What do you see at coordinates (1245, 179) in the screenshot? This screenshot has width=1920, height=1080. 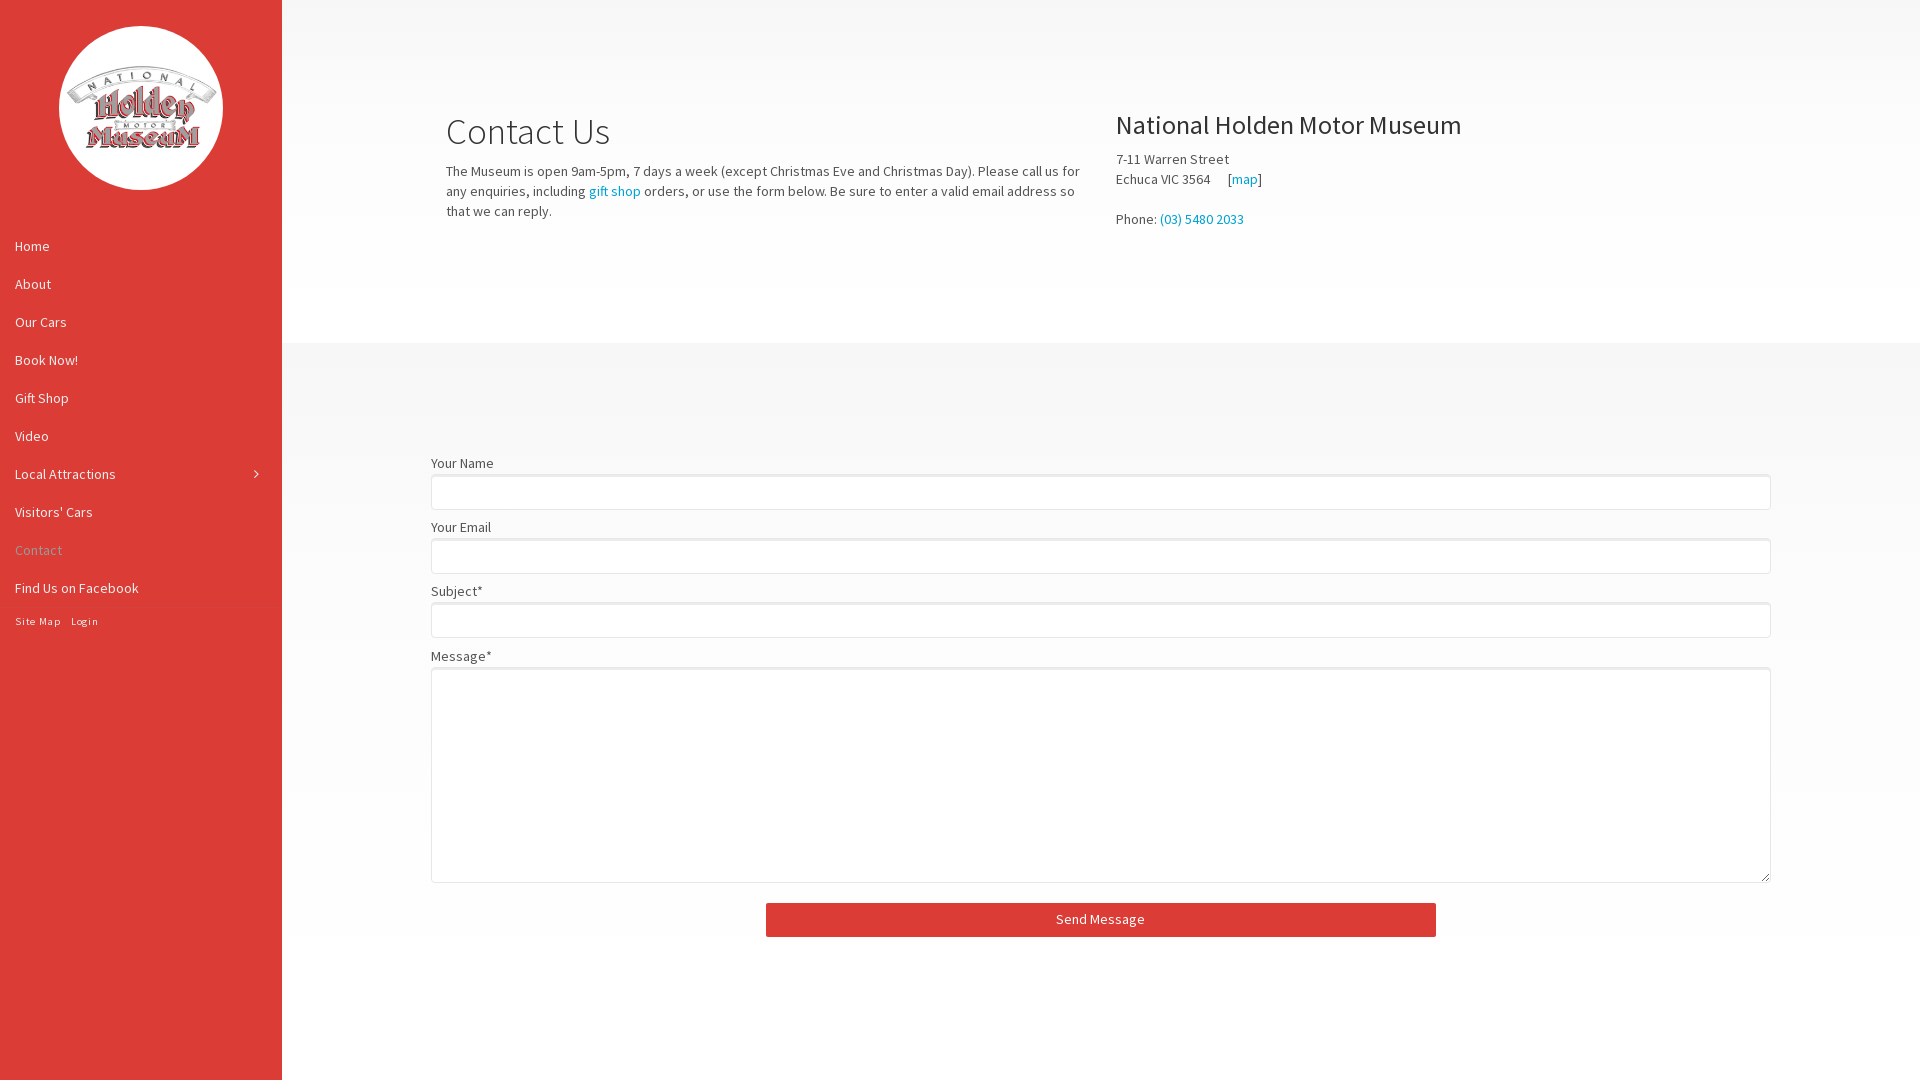 I see `map` at bounding box center [1245, 179].